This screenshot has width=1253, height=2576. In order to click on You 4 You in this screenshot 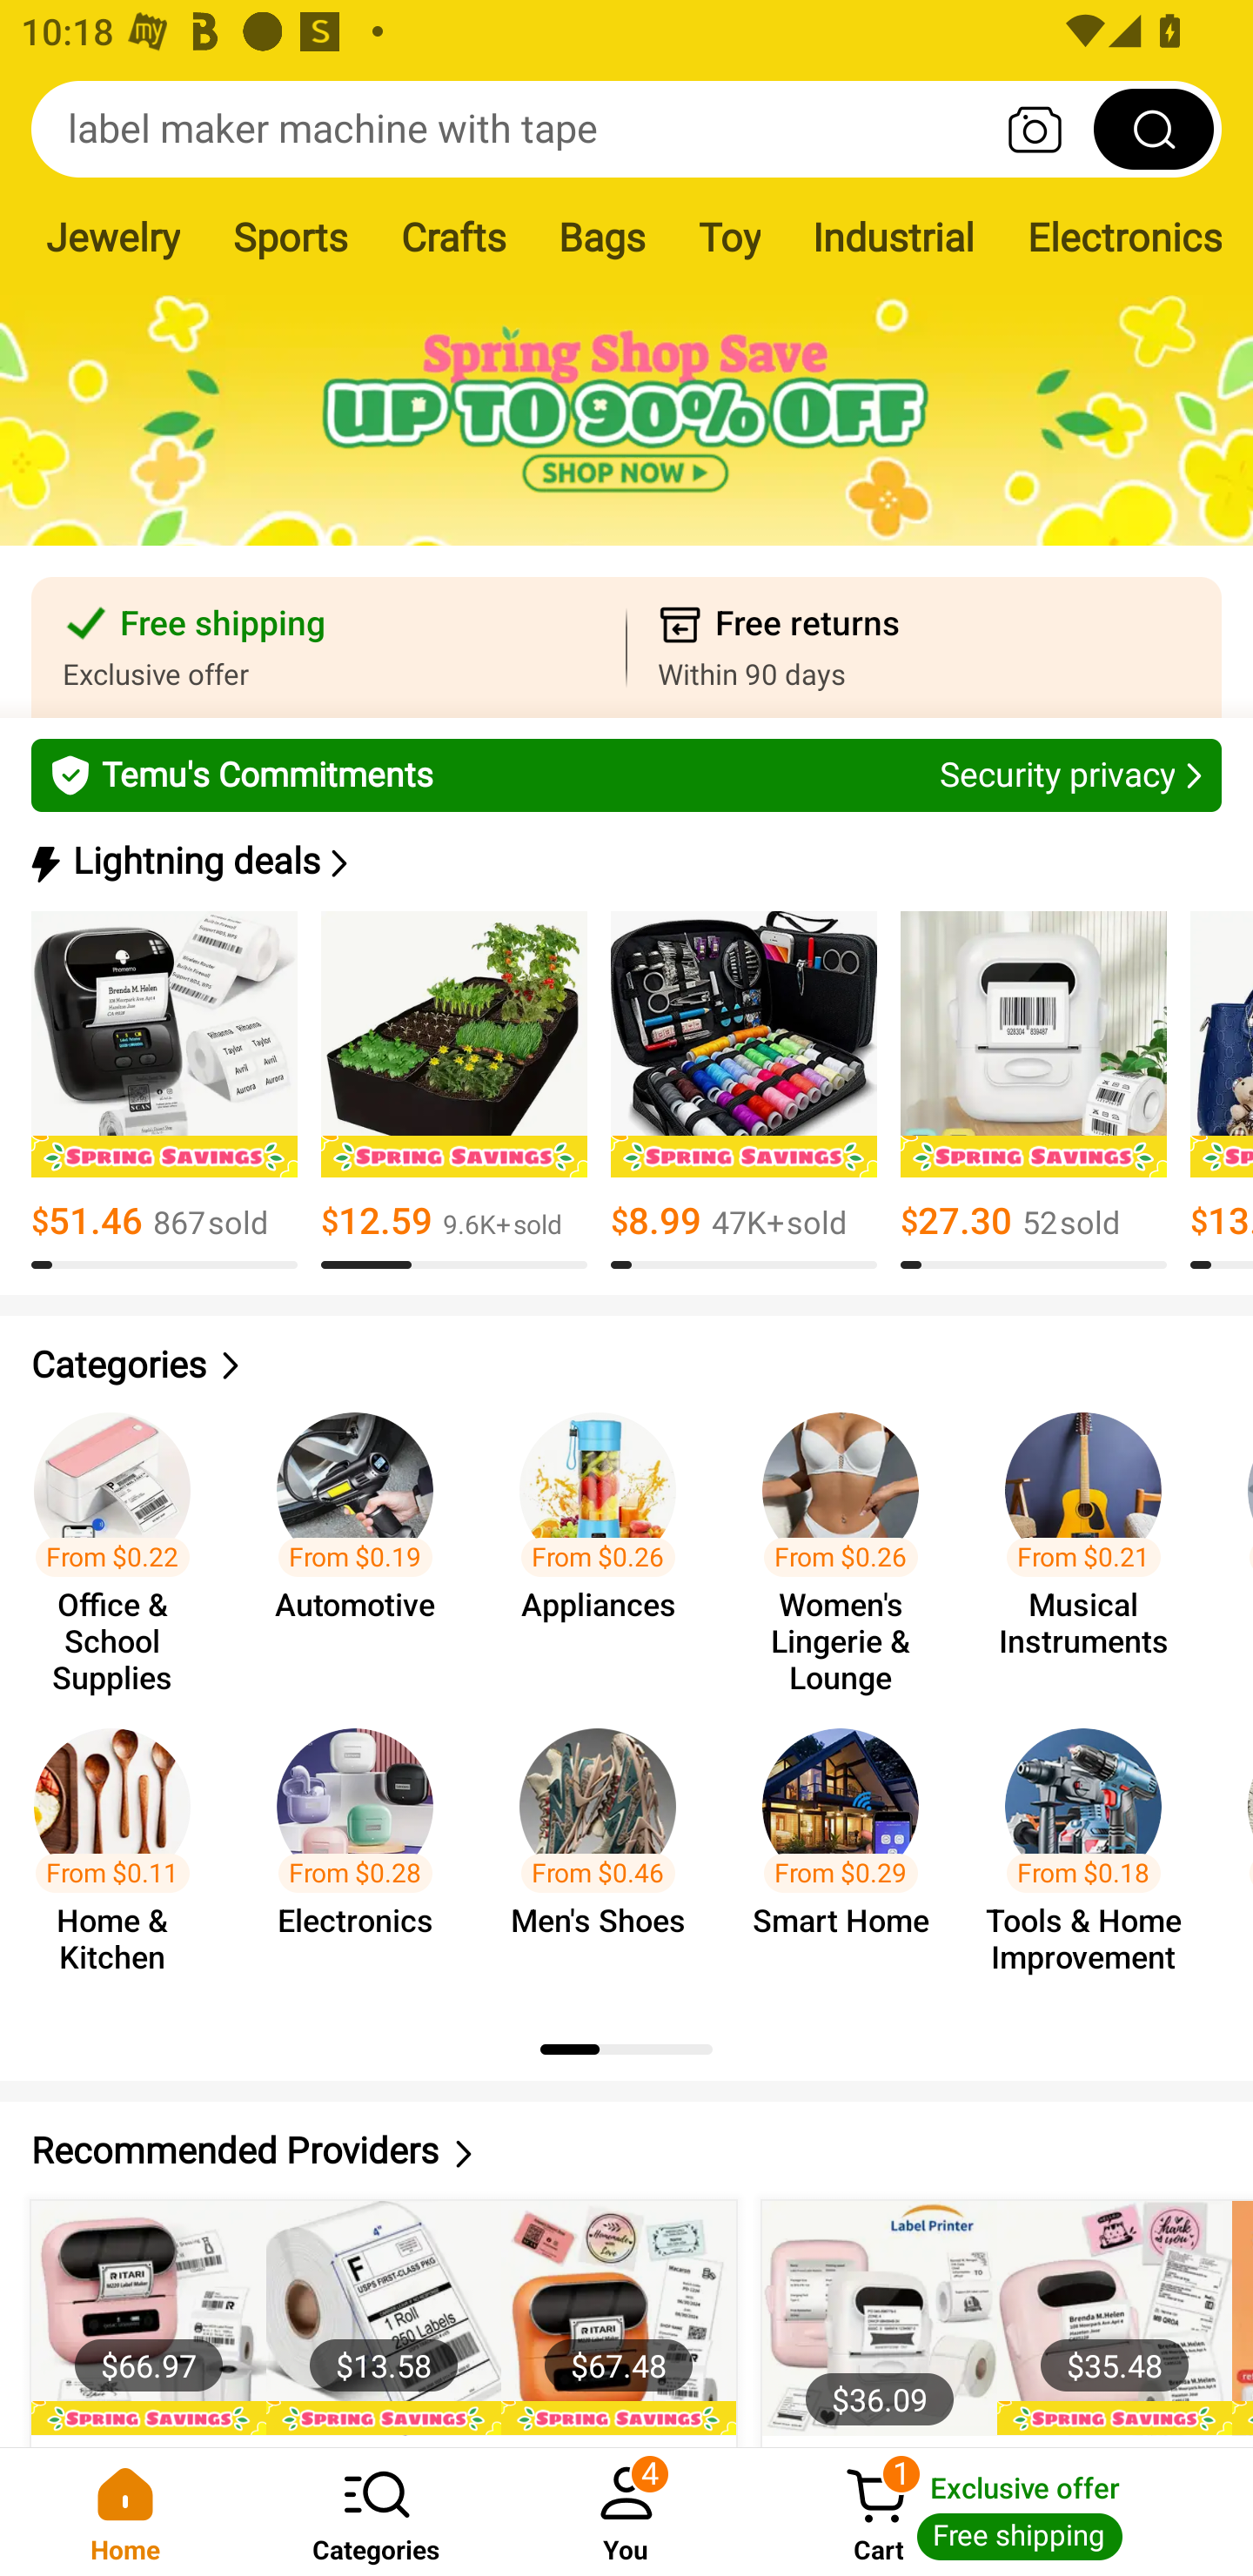, I will do `click(626, 2512)`.